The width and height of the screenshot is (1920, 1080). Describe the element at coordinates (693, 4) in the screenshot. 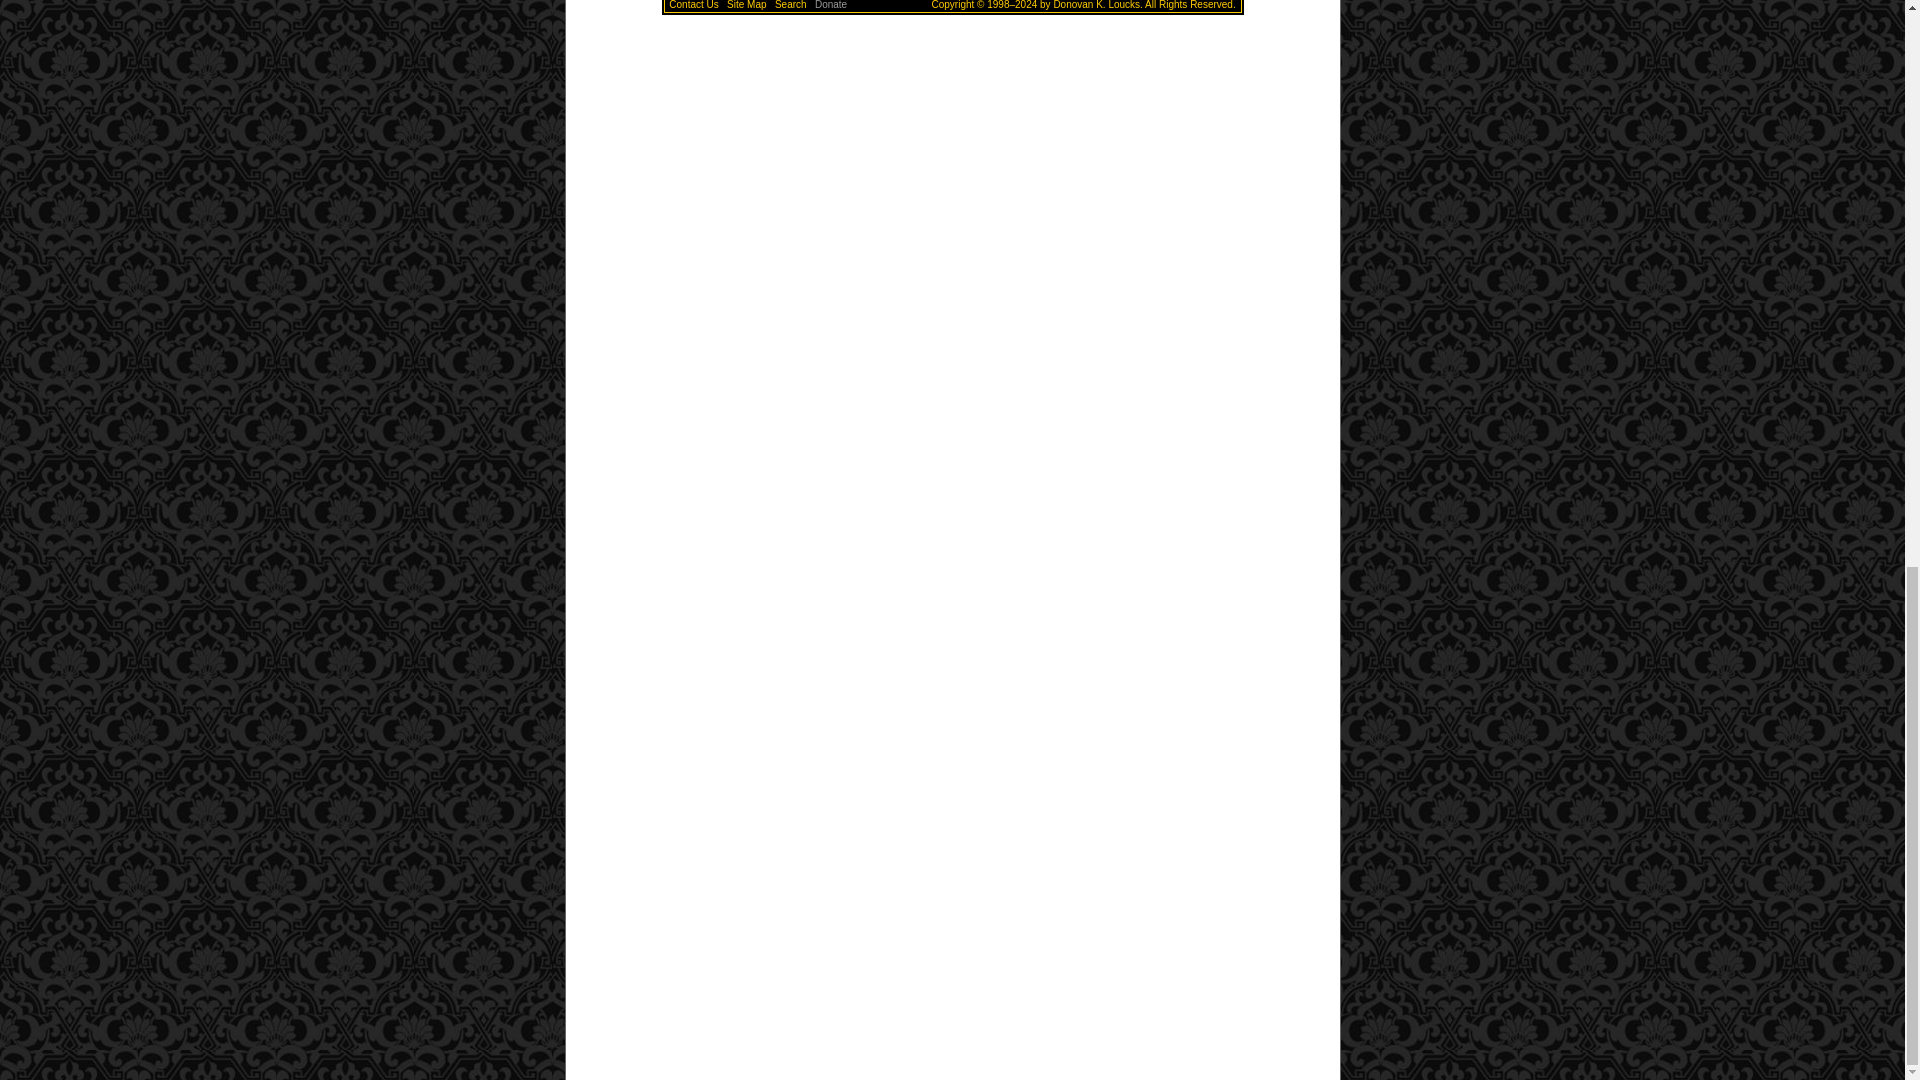

I see `Contact Us` at that location.